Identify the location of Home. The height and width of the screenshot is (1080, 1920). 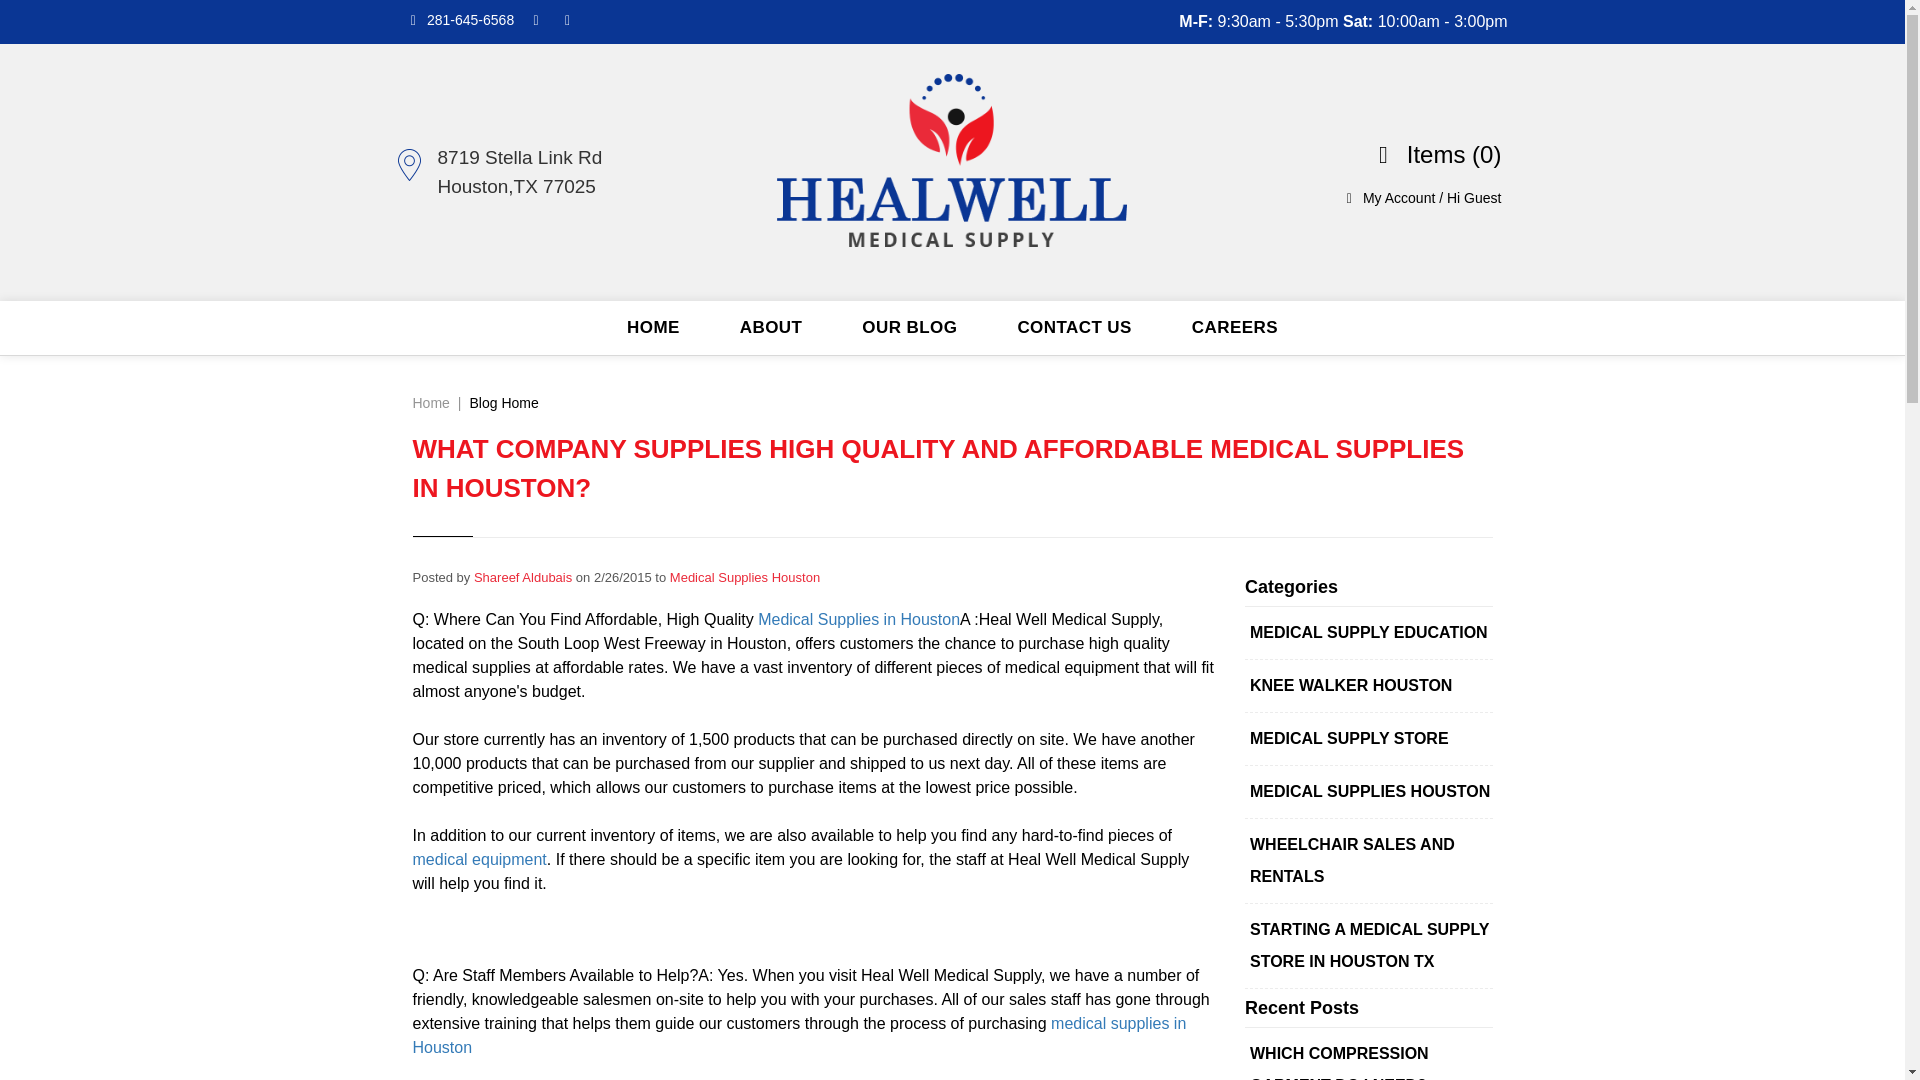
(430, 403).